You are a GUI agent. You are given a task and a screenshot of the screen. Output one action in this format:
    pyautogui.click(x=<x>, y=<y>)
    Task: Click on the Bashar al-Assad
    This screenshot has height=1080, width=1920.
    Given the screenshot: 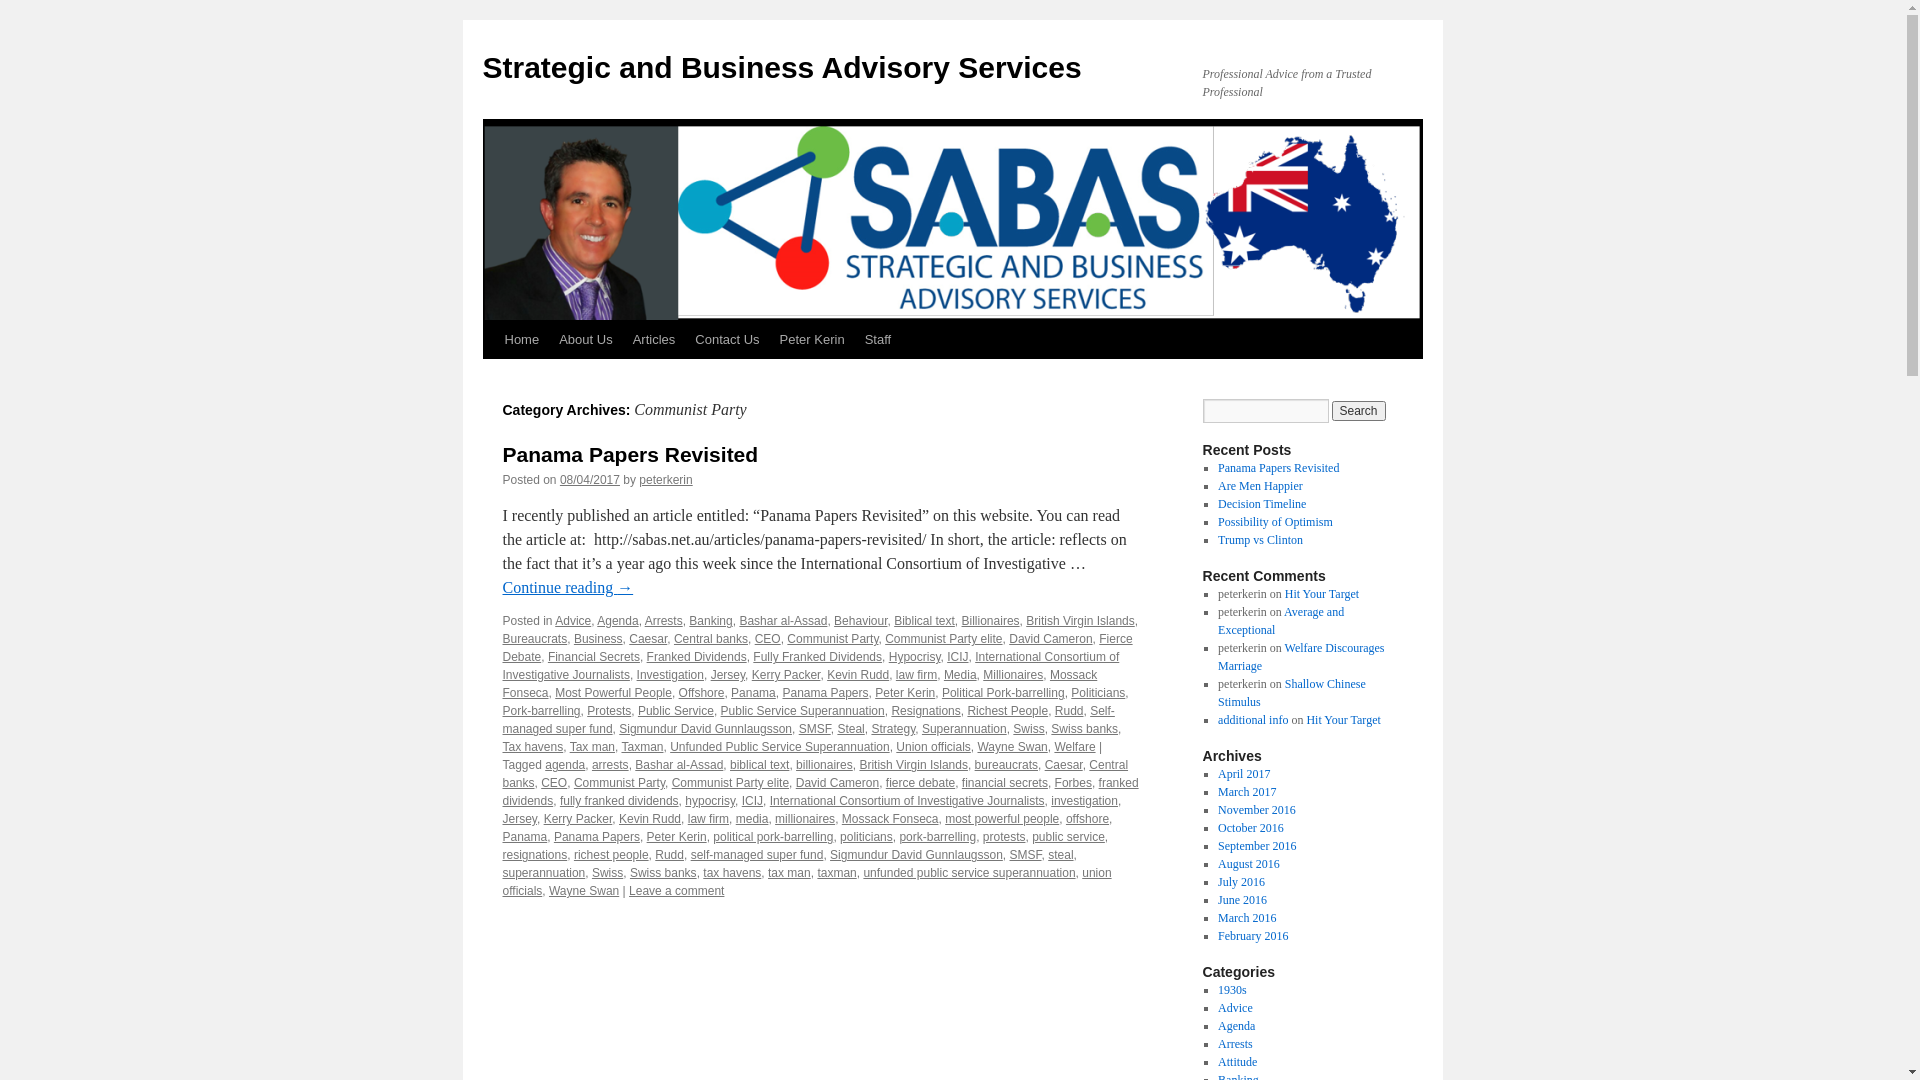 What is the action you would take?
    pyautogui.click(x=679, y=765)
    